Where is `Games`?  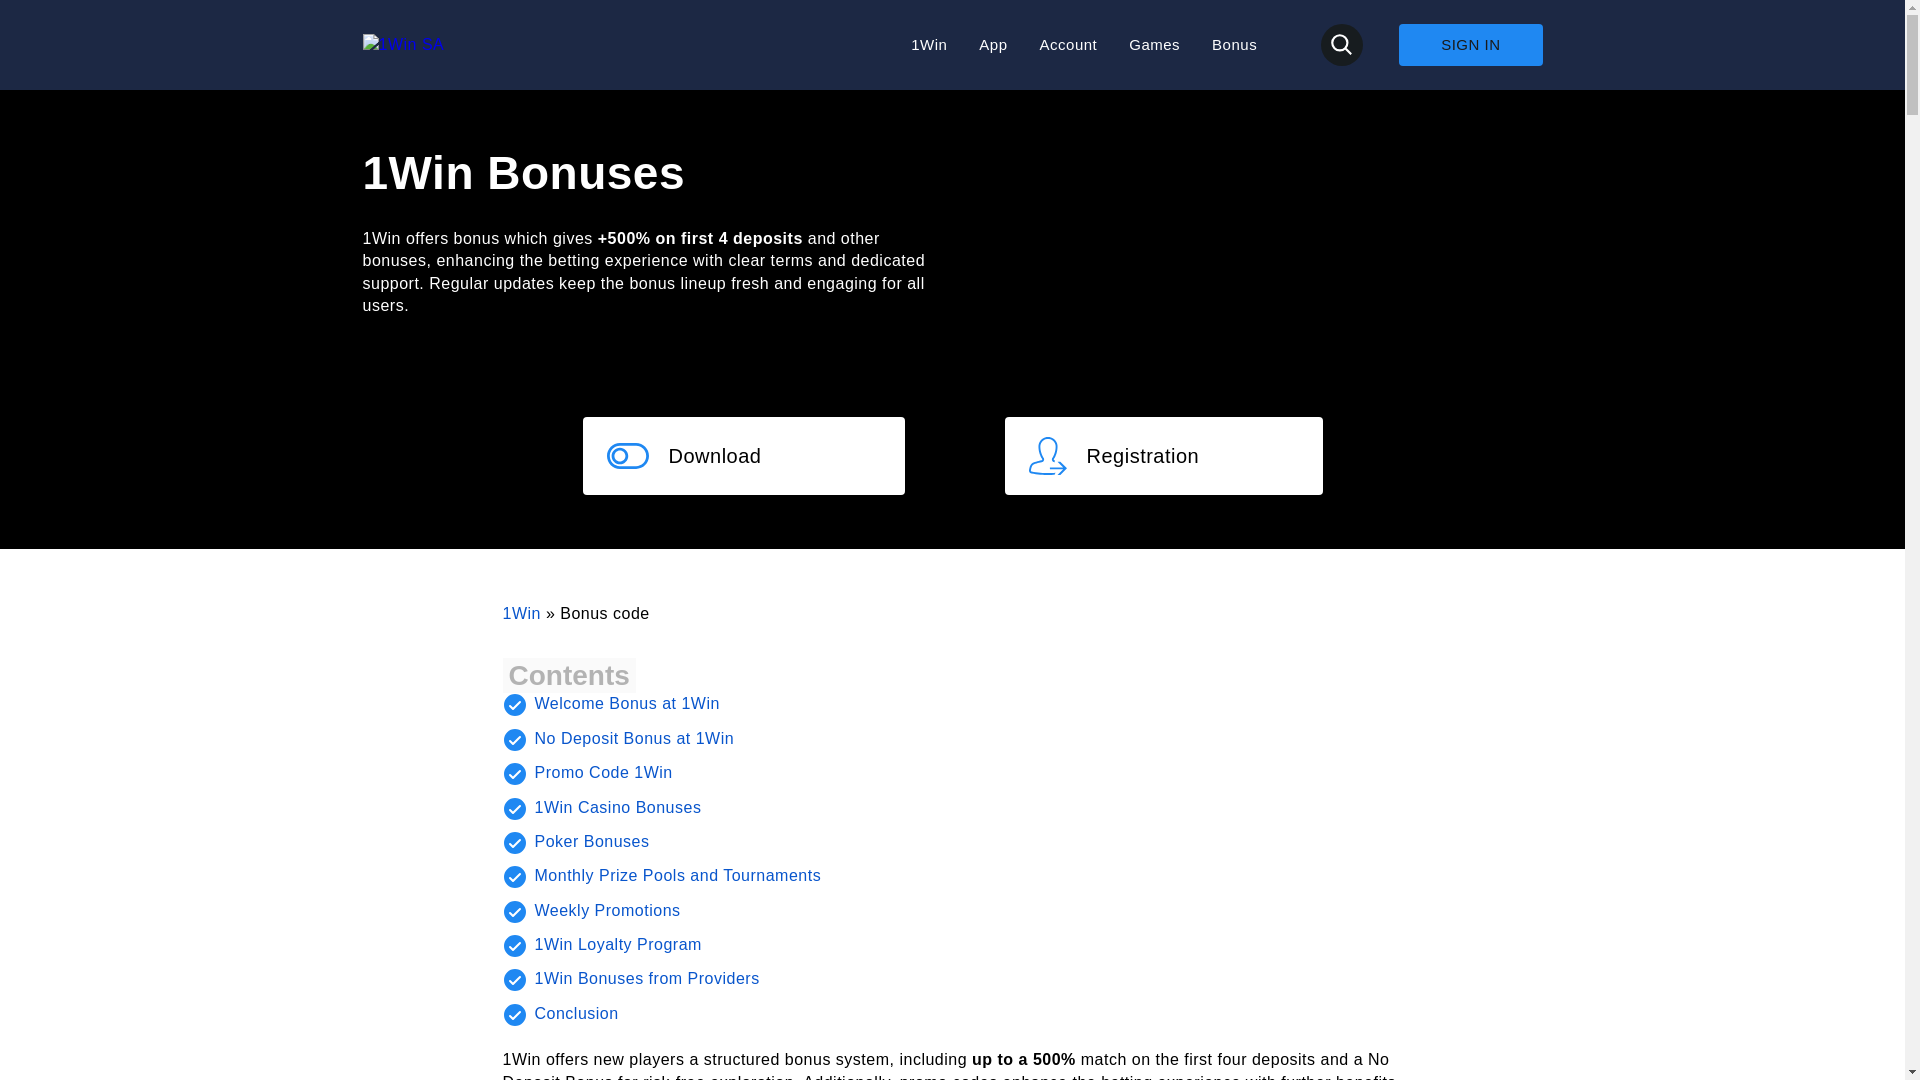
Games is located at coordinates (1154, 44).